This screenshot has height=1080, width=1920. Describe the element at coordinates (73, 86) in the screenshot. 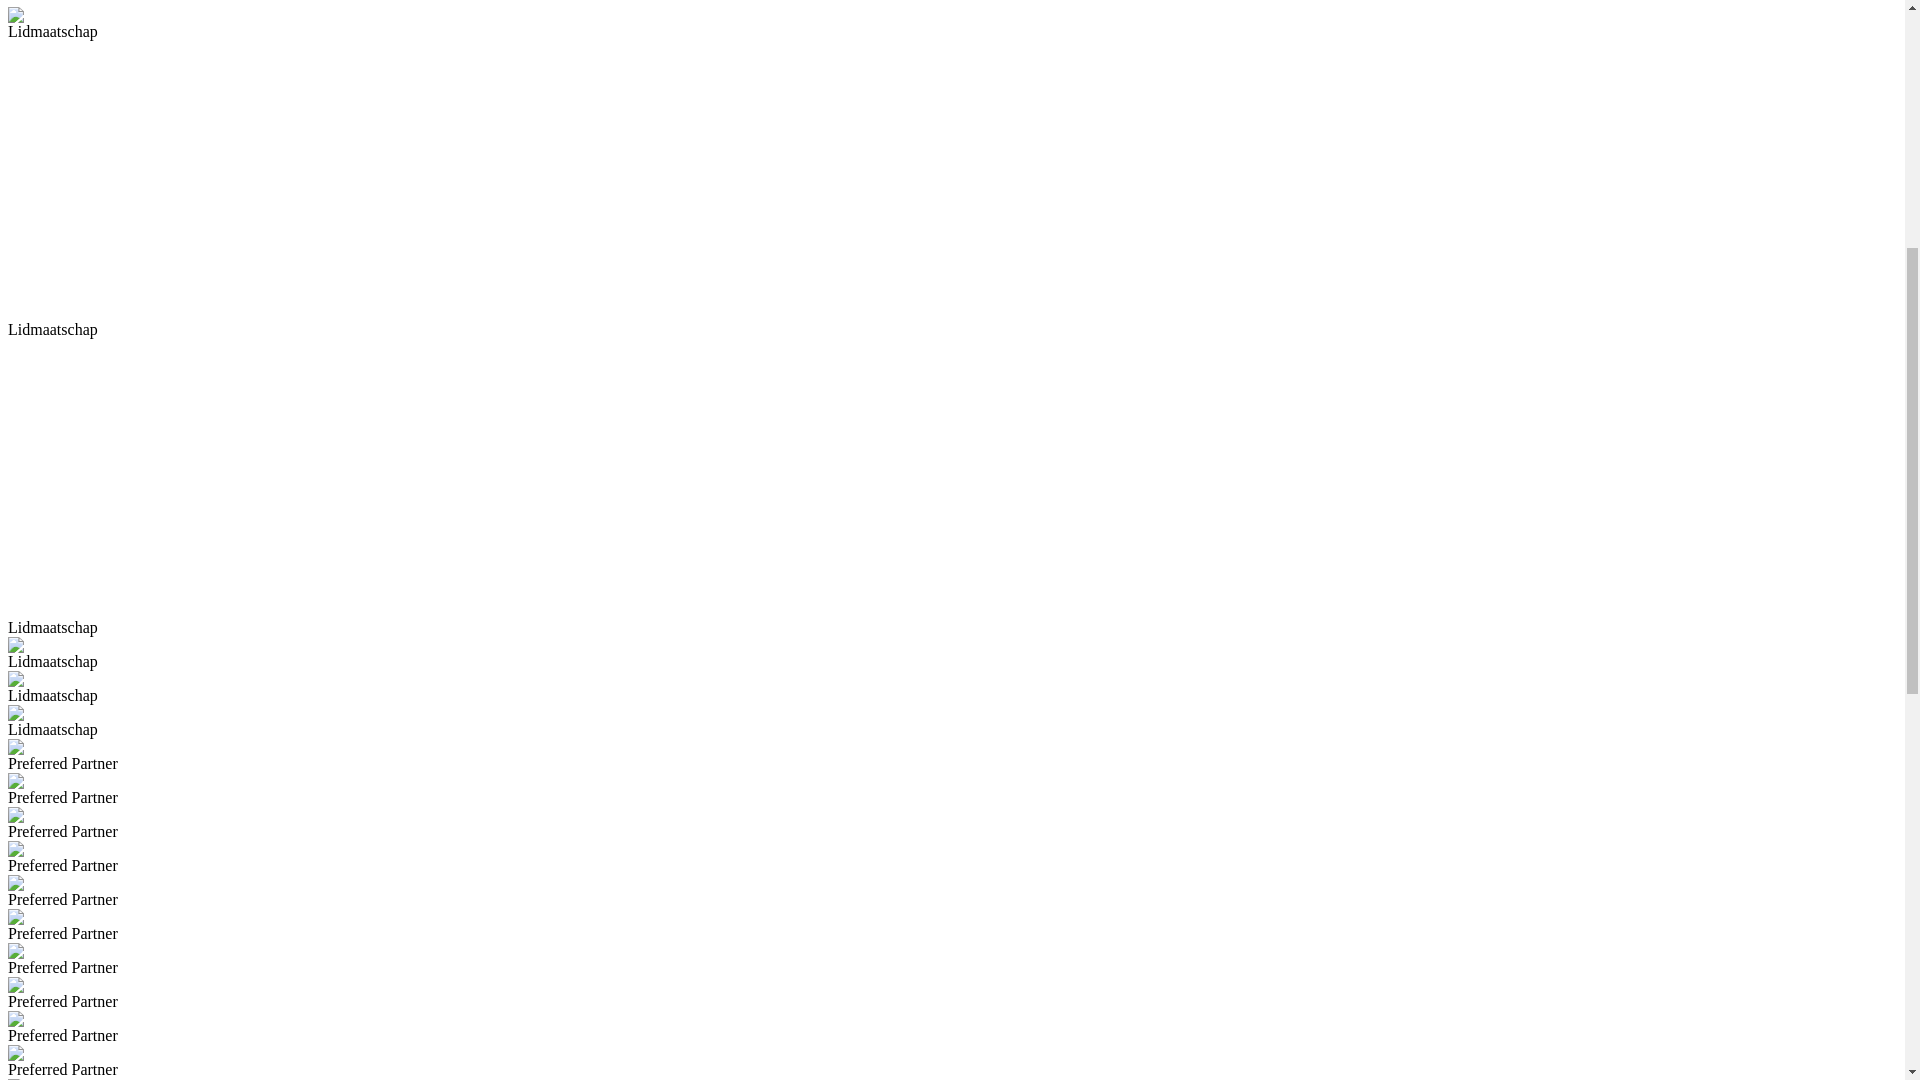

I see `Contact` at that location.